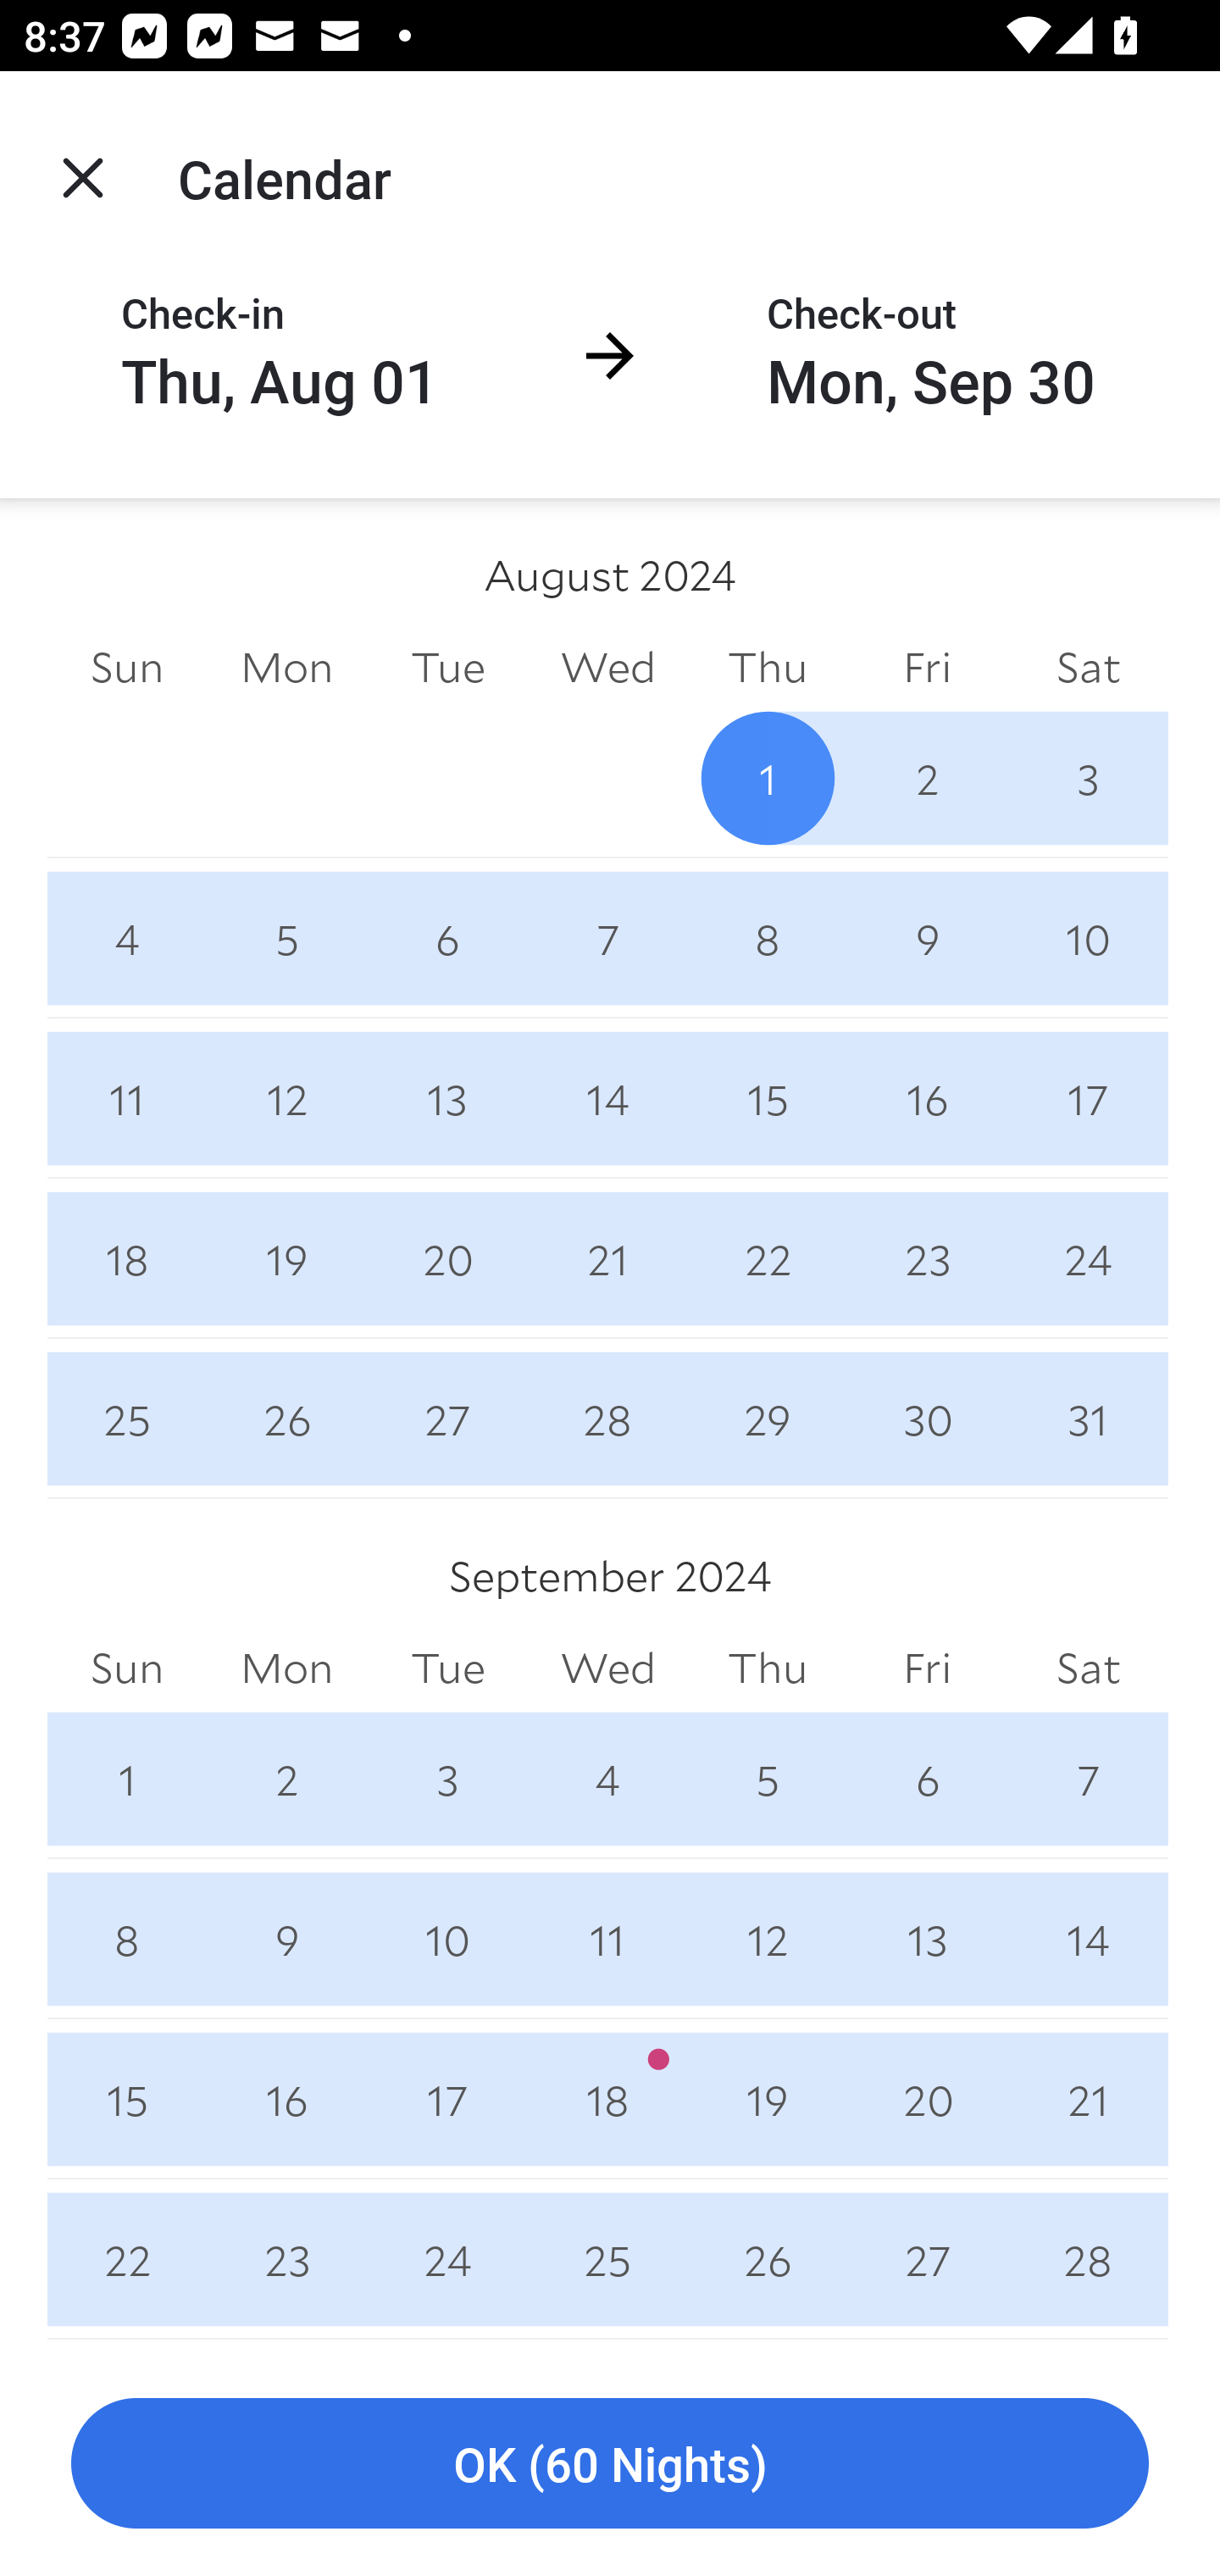 Image resolution: width=1220 pixels, height=2576 pixels. Describe the element at coordinates (286, 1939) in the screenshot. I see `9 9 September 2024` at that location.